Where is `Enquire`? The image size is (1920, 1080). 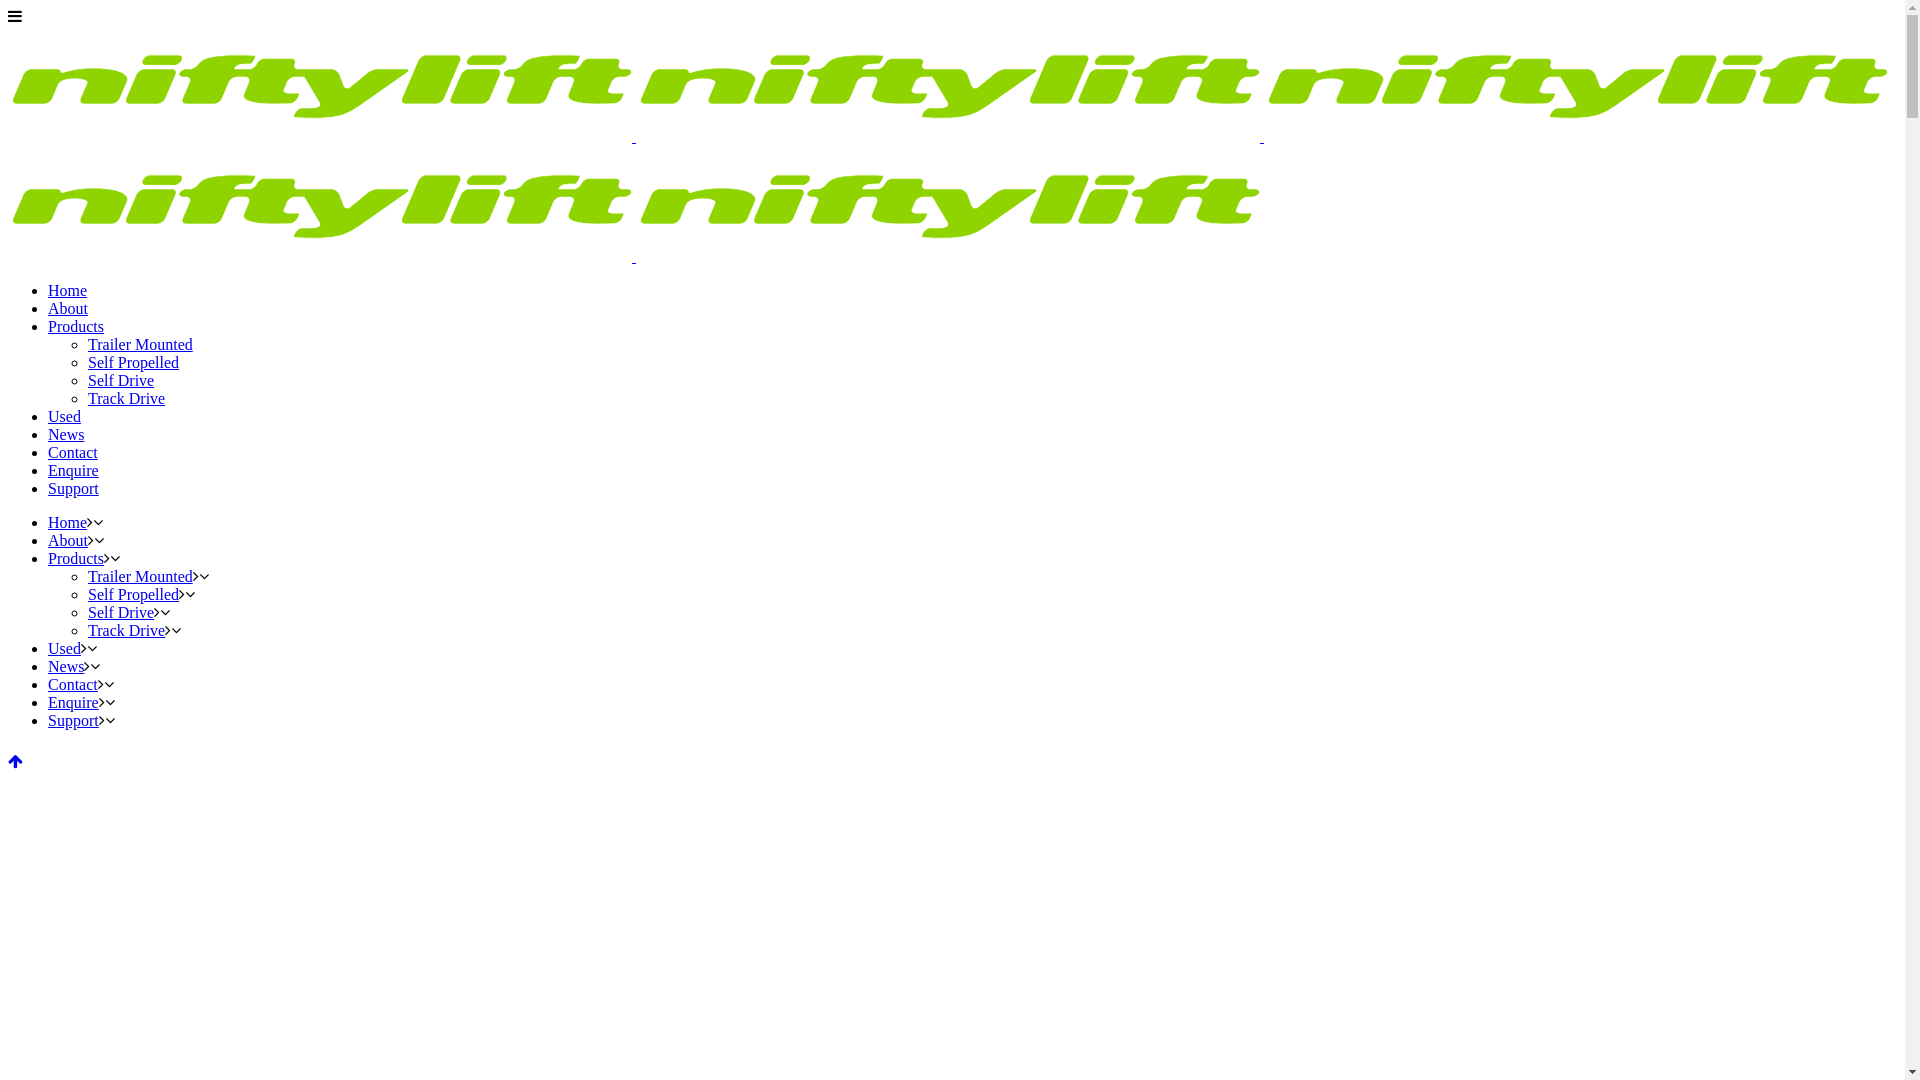 Enquire is located at coordinates (74, 470).